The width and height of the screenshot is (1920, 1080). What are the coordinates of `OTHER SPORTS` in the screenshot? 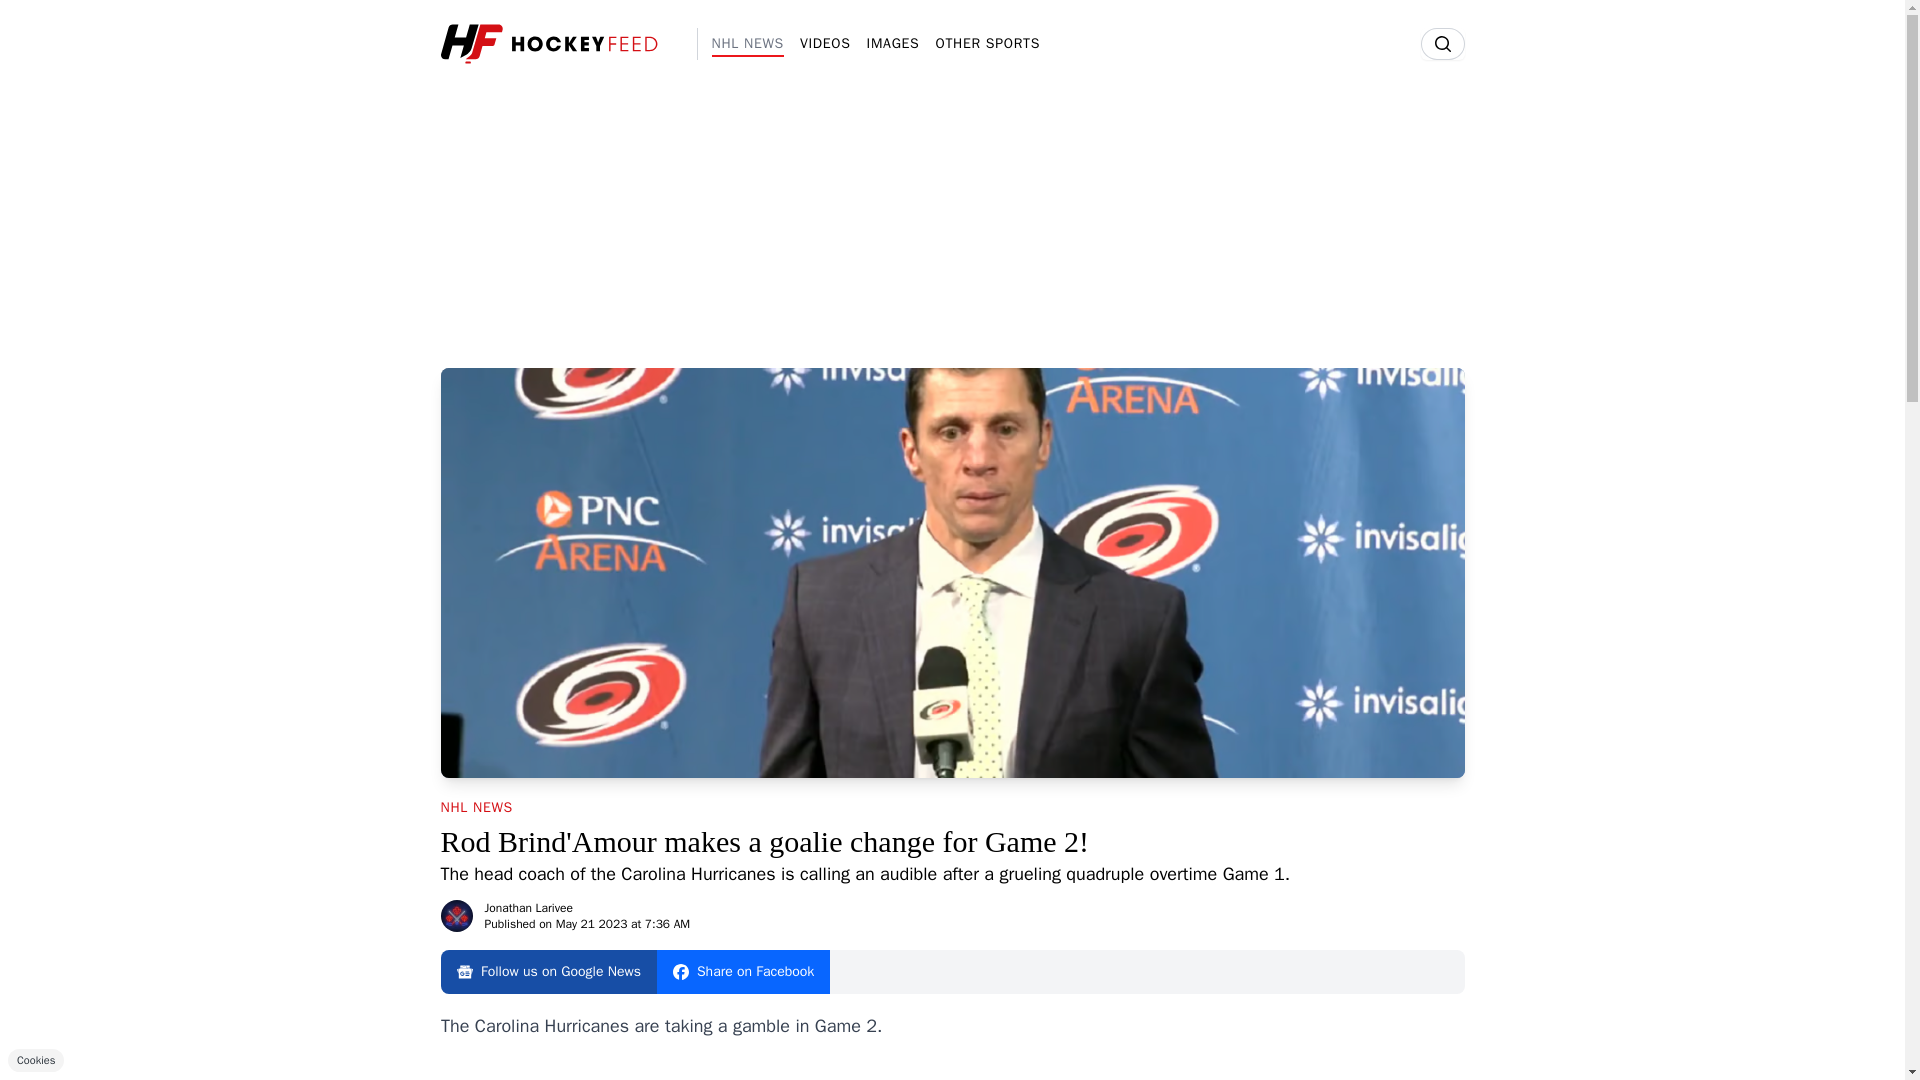 It's located at (988, 46).